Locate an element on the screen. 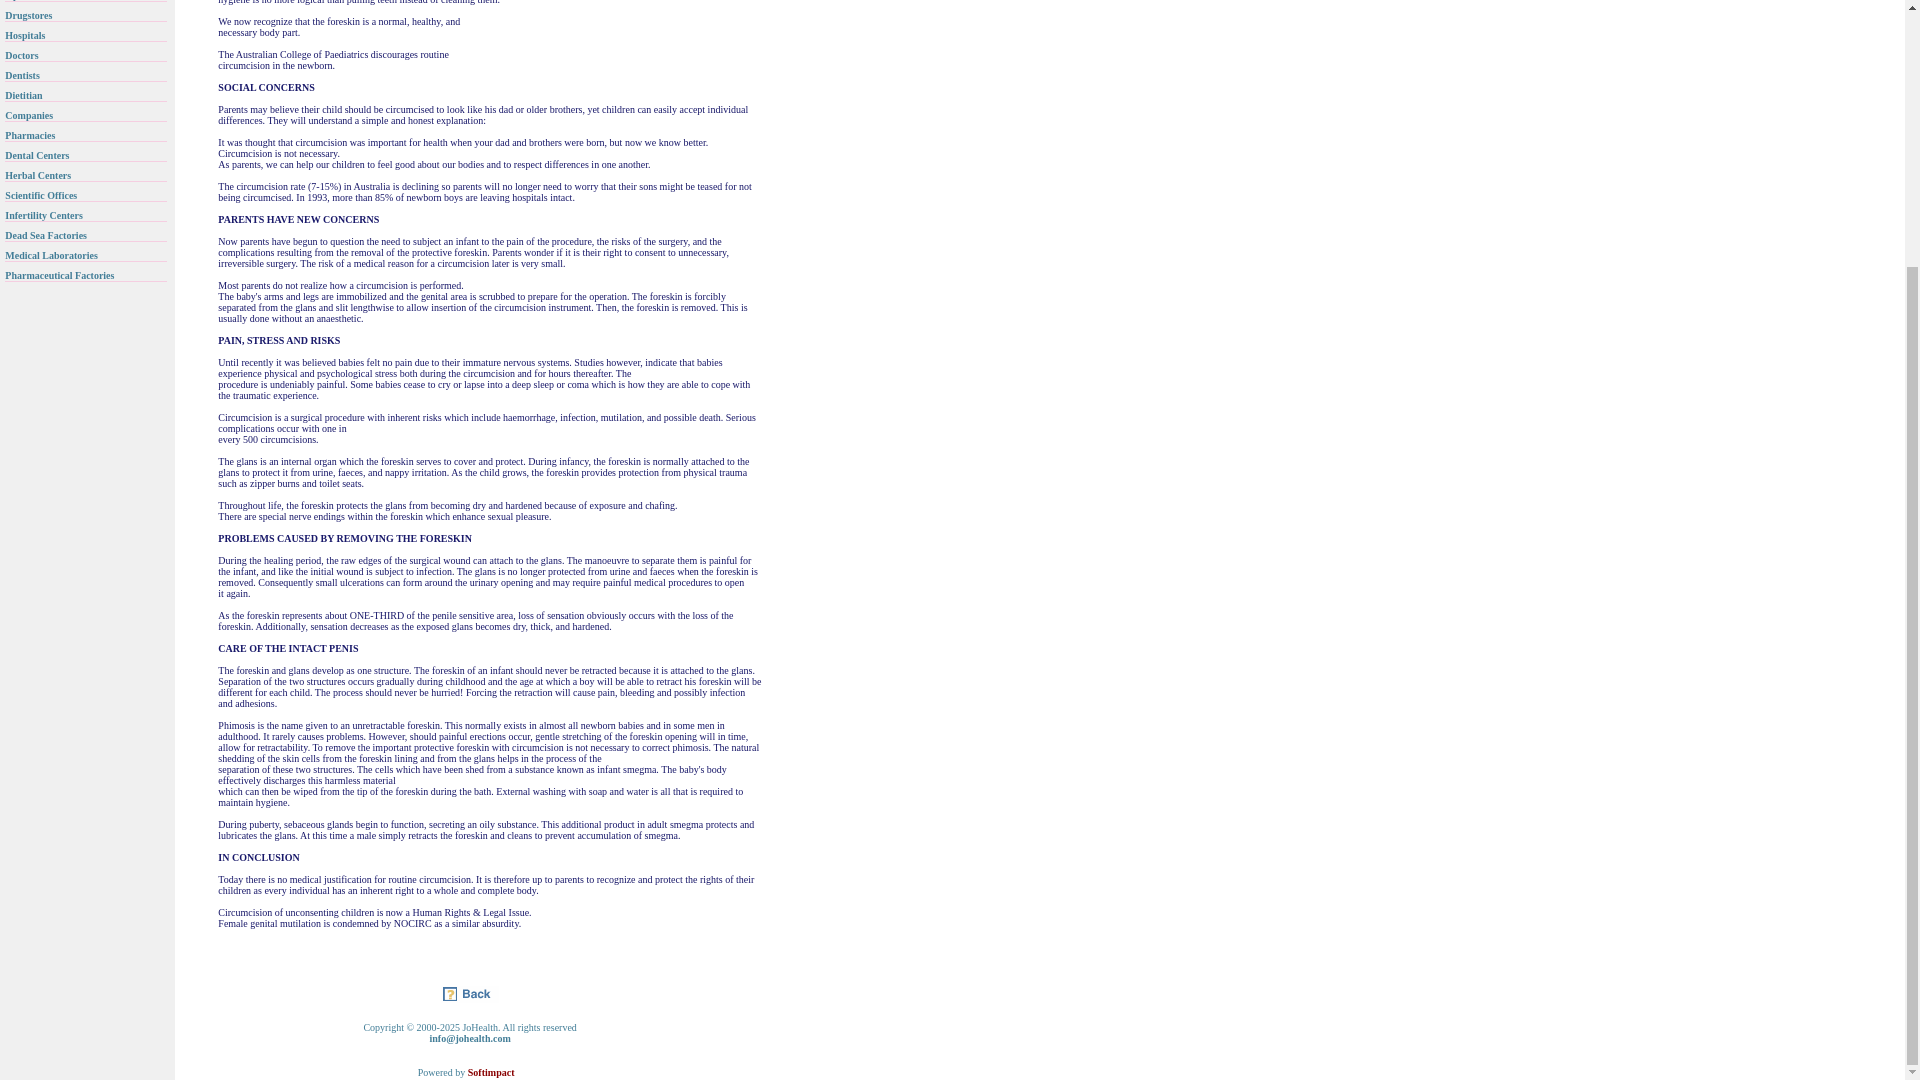 This screenshot has width=1920, height=1080. Doctors is located at coordinates (22, 53).